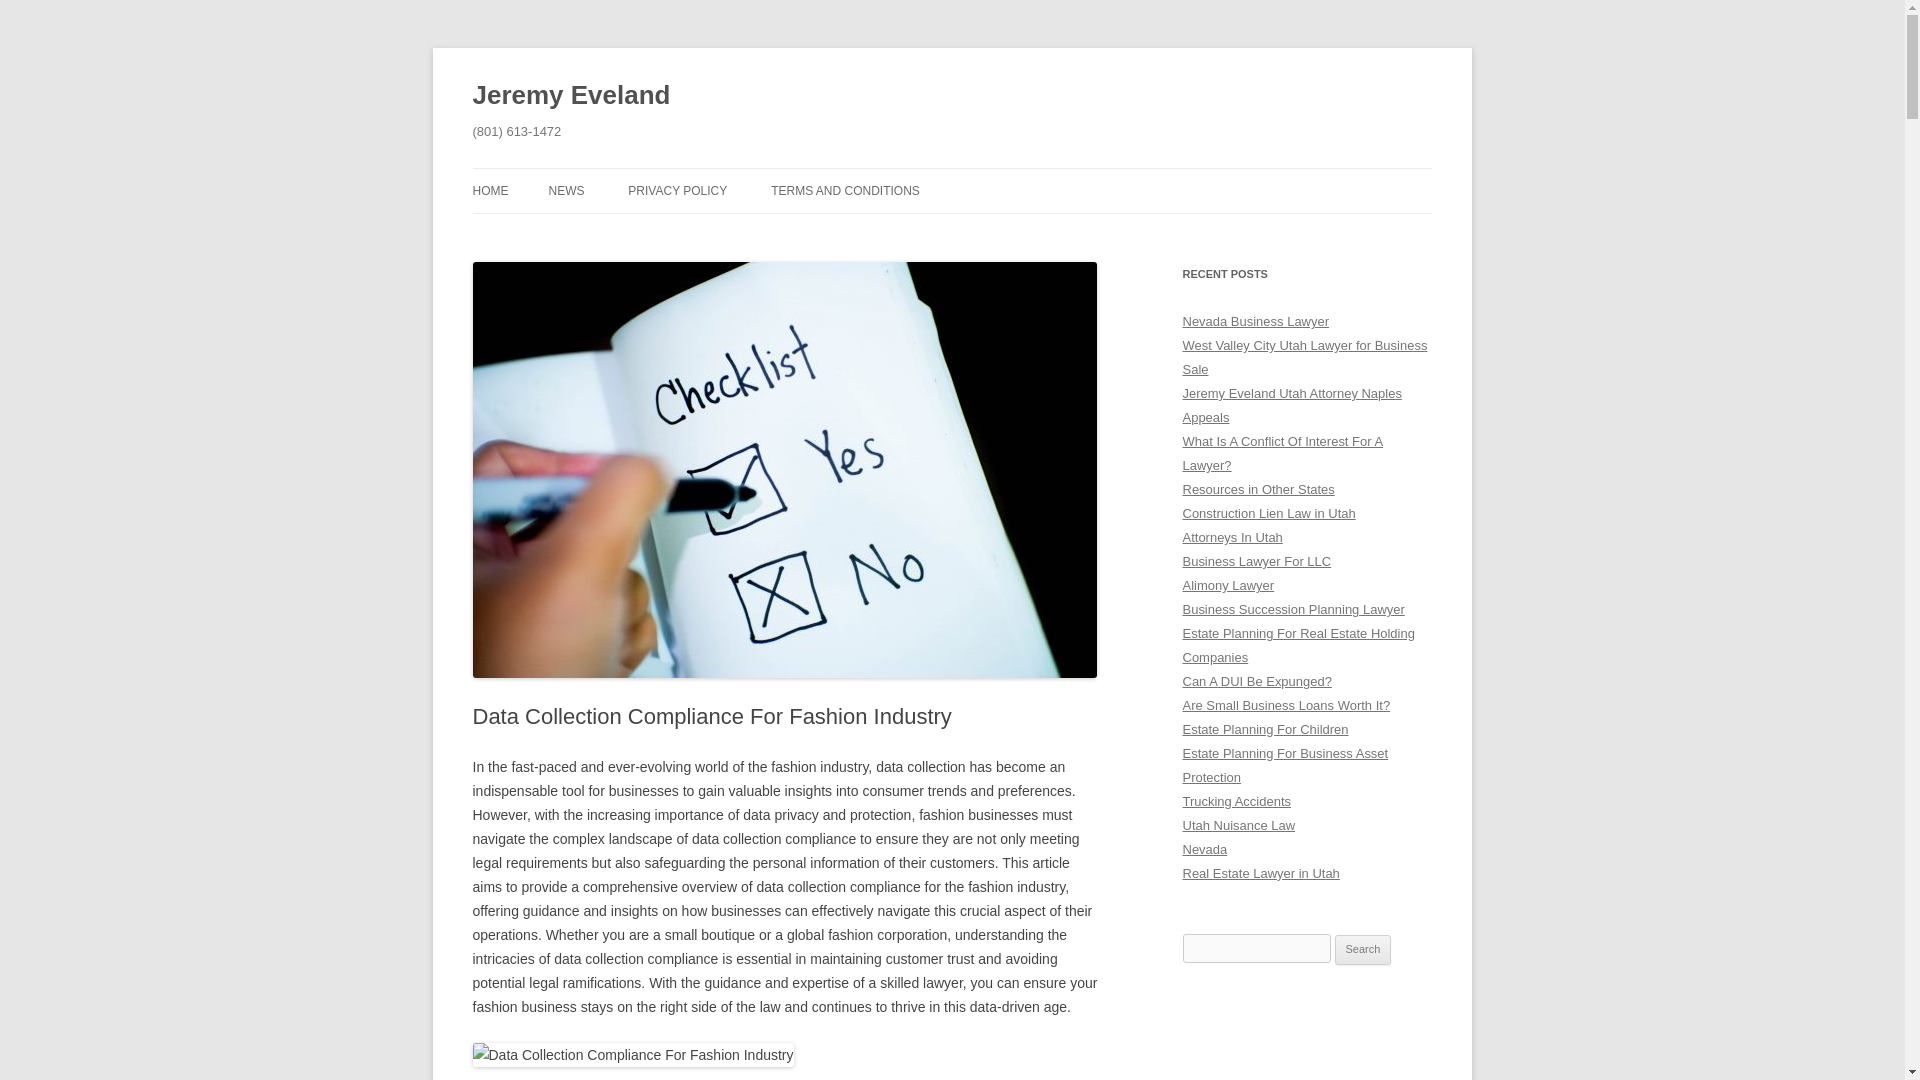 This screenshot has width=1920, height=1080. Describe the element at coordinates (1304, 357) in the screenshot. I see `West Valley City Utah Lawyer for Business Sale` at that location.